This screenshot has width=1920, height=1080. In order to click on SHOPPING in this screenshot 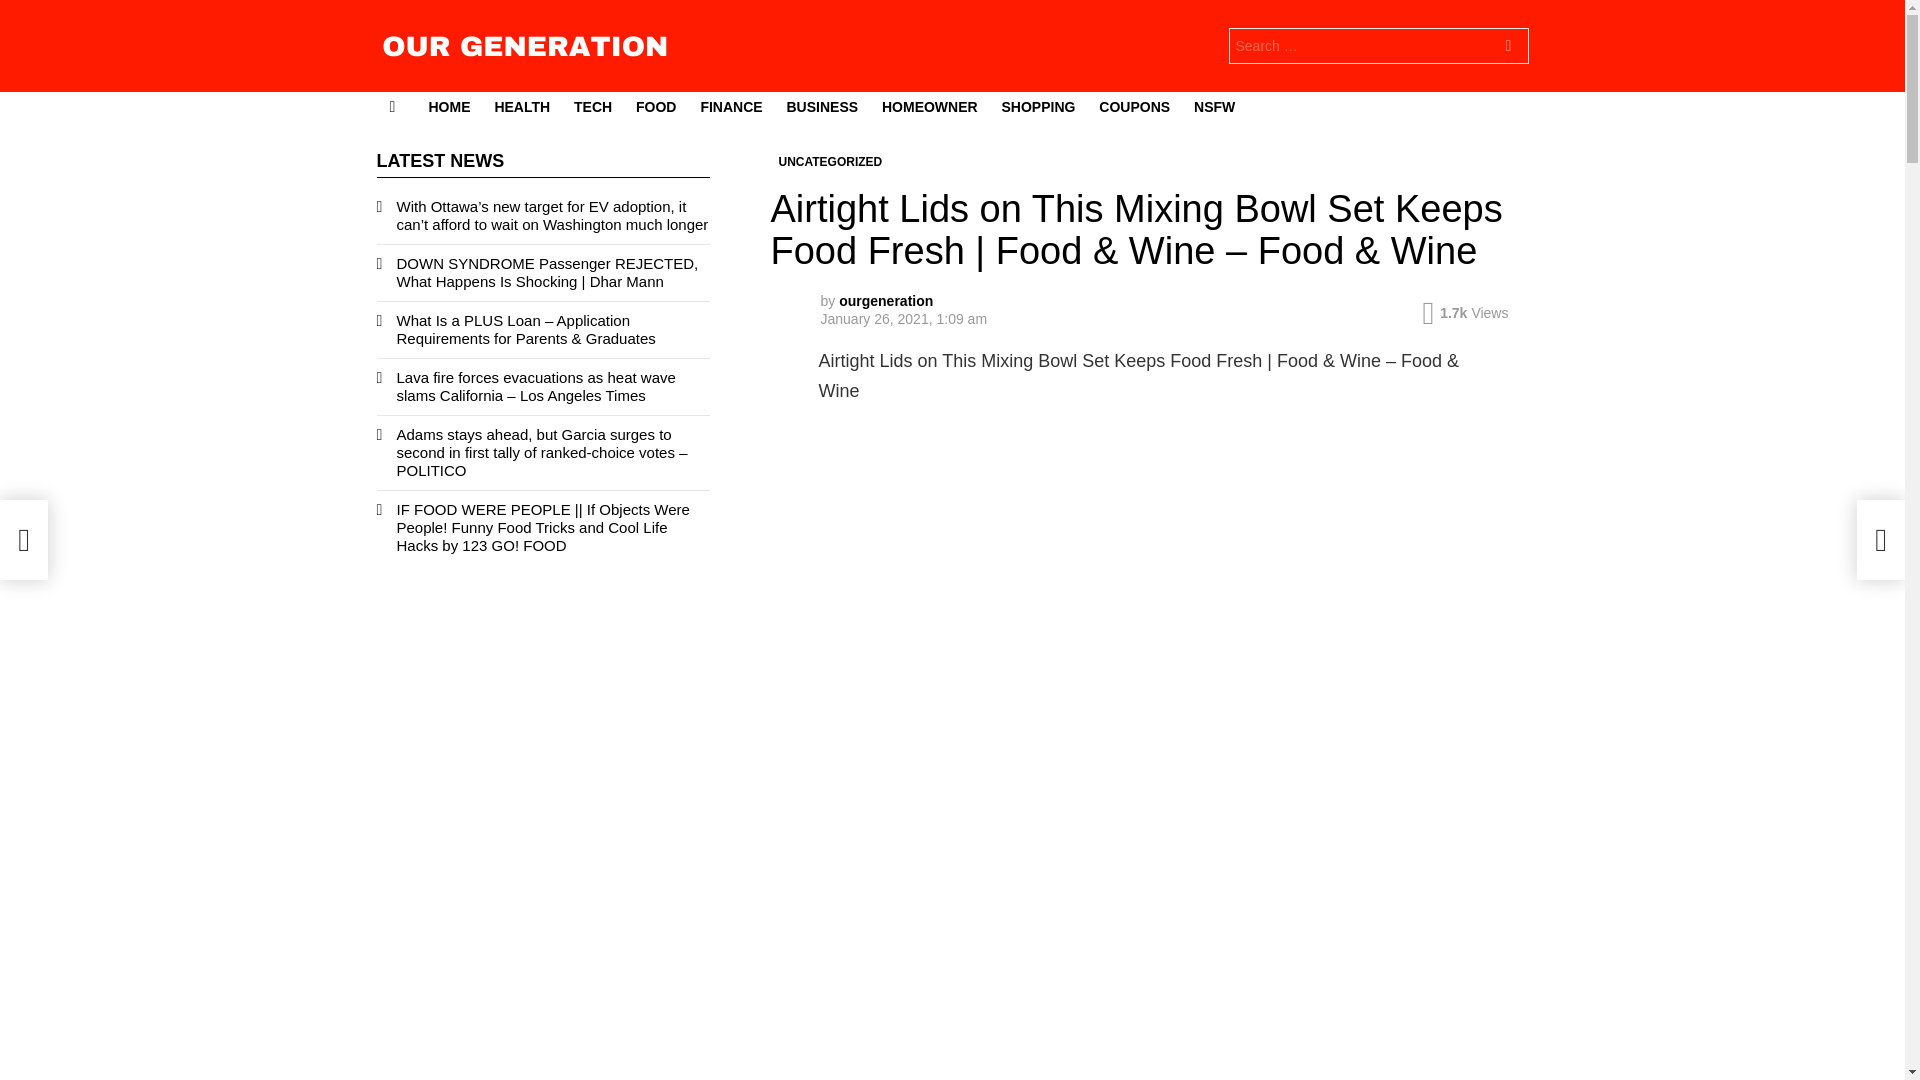, I will do `click(1039, 106)`.